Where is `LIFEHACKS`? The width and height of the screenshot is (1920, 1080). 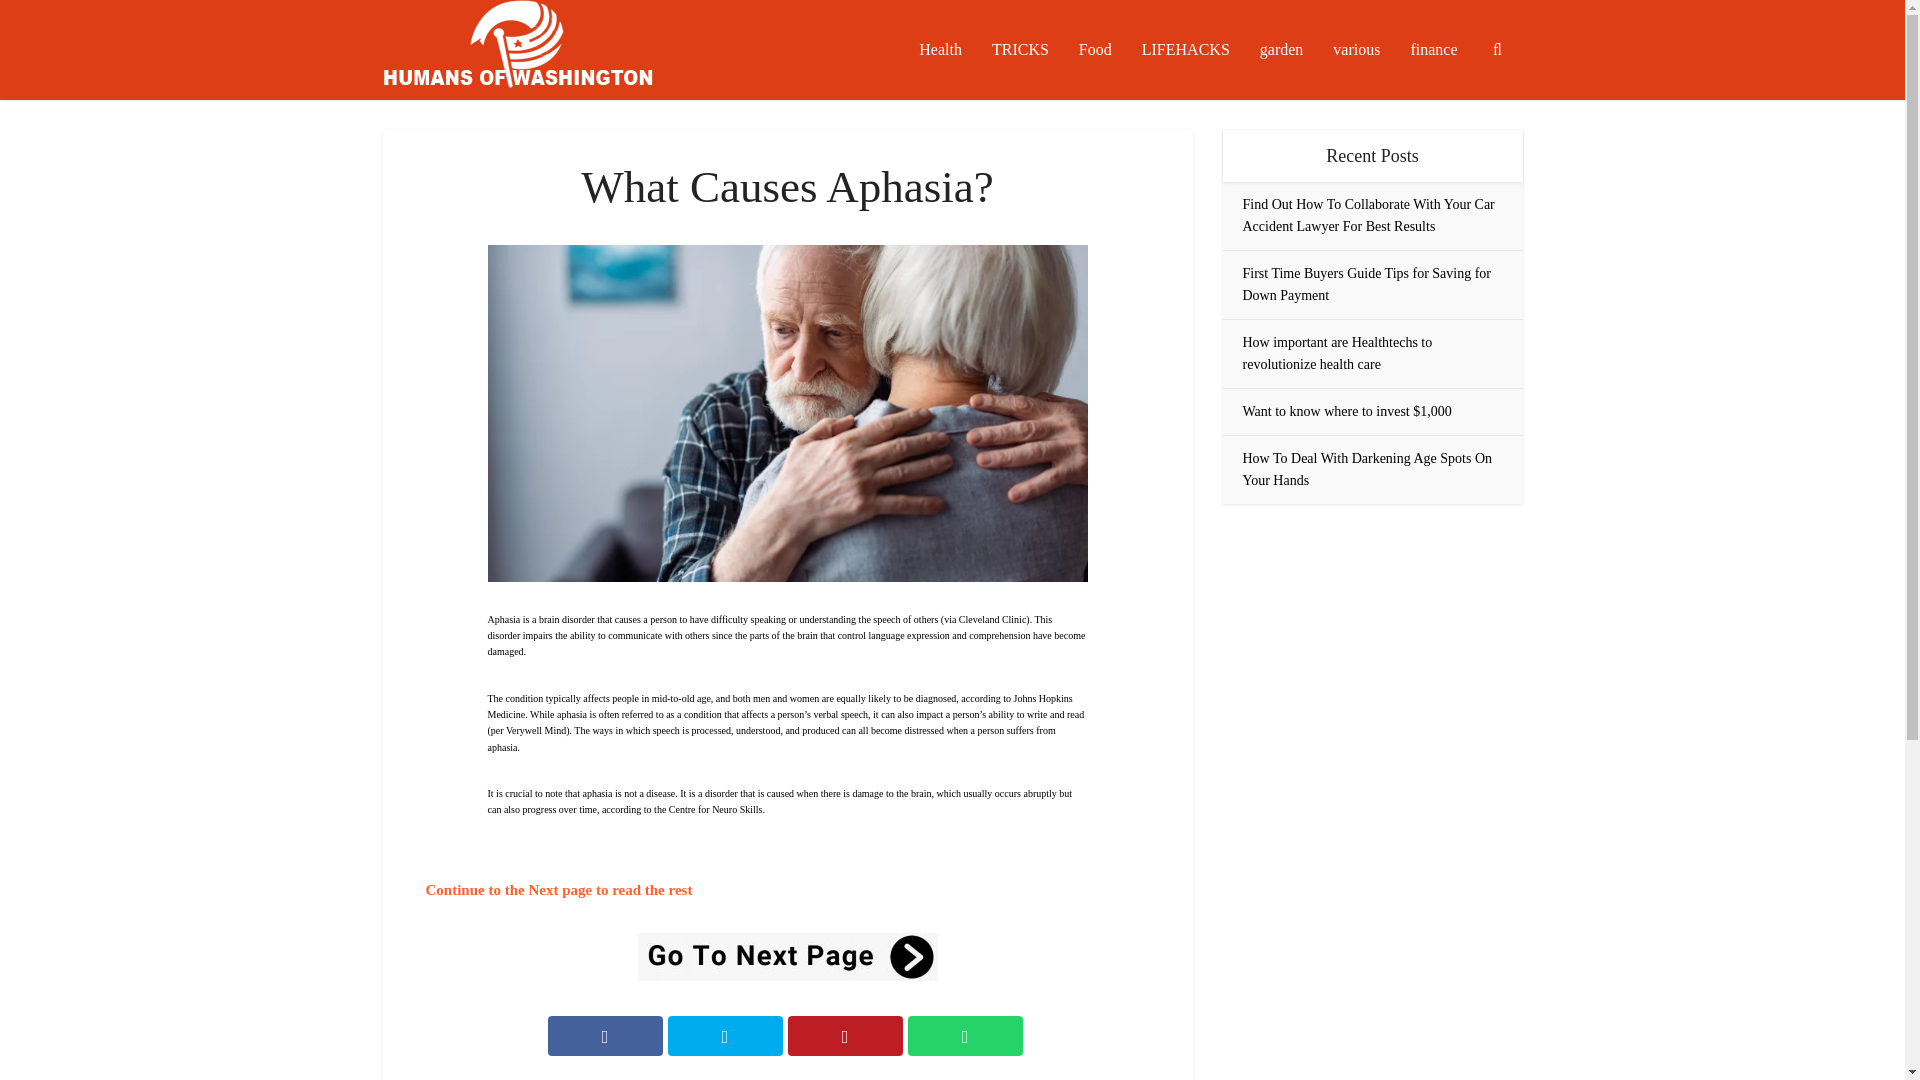 LIFEHACKS is located at coordinates (1186, 50).